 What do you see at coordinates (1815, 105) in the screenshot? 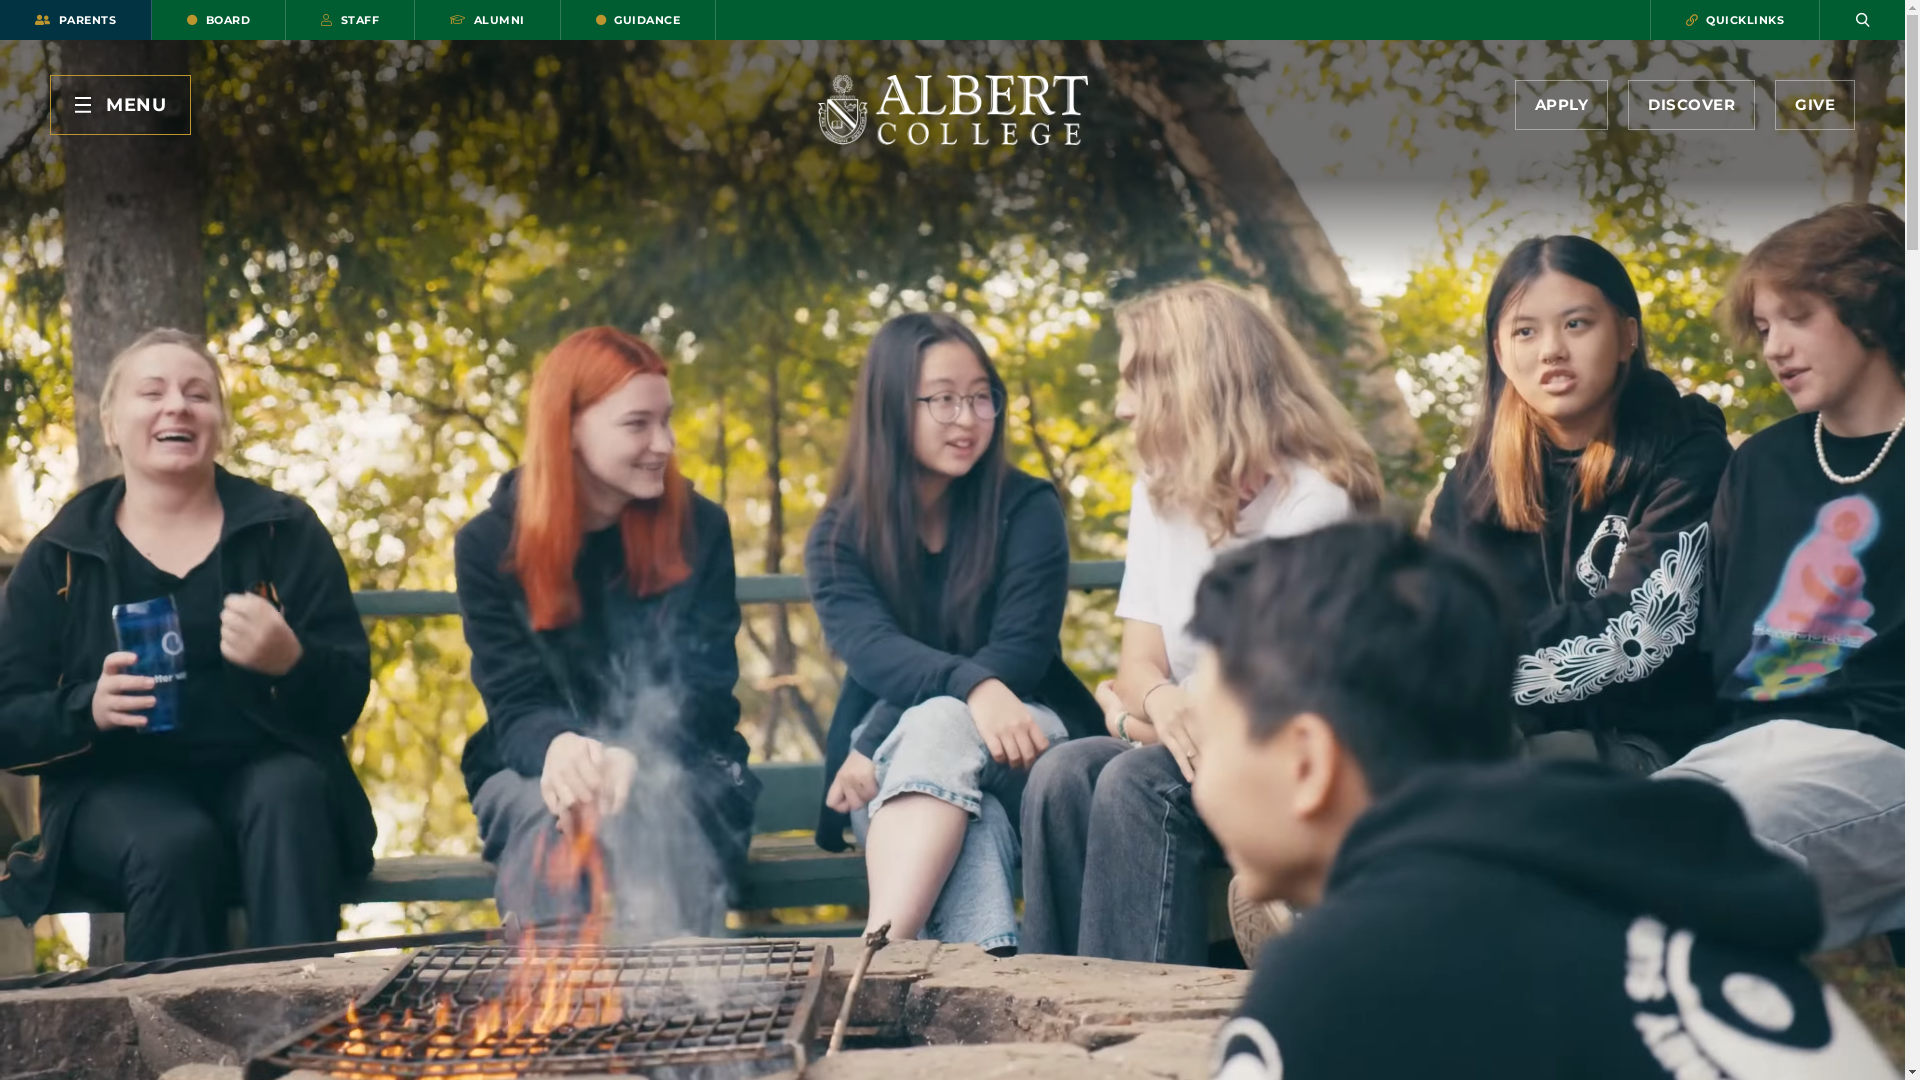
I see `GIVE` at bounding box center [1815, 105].